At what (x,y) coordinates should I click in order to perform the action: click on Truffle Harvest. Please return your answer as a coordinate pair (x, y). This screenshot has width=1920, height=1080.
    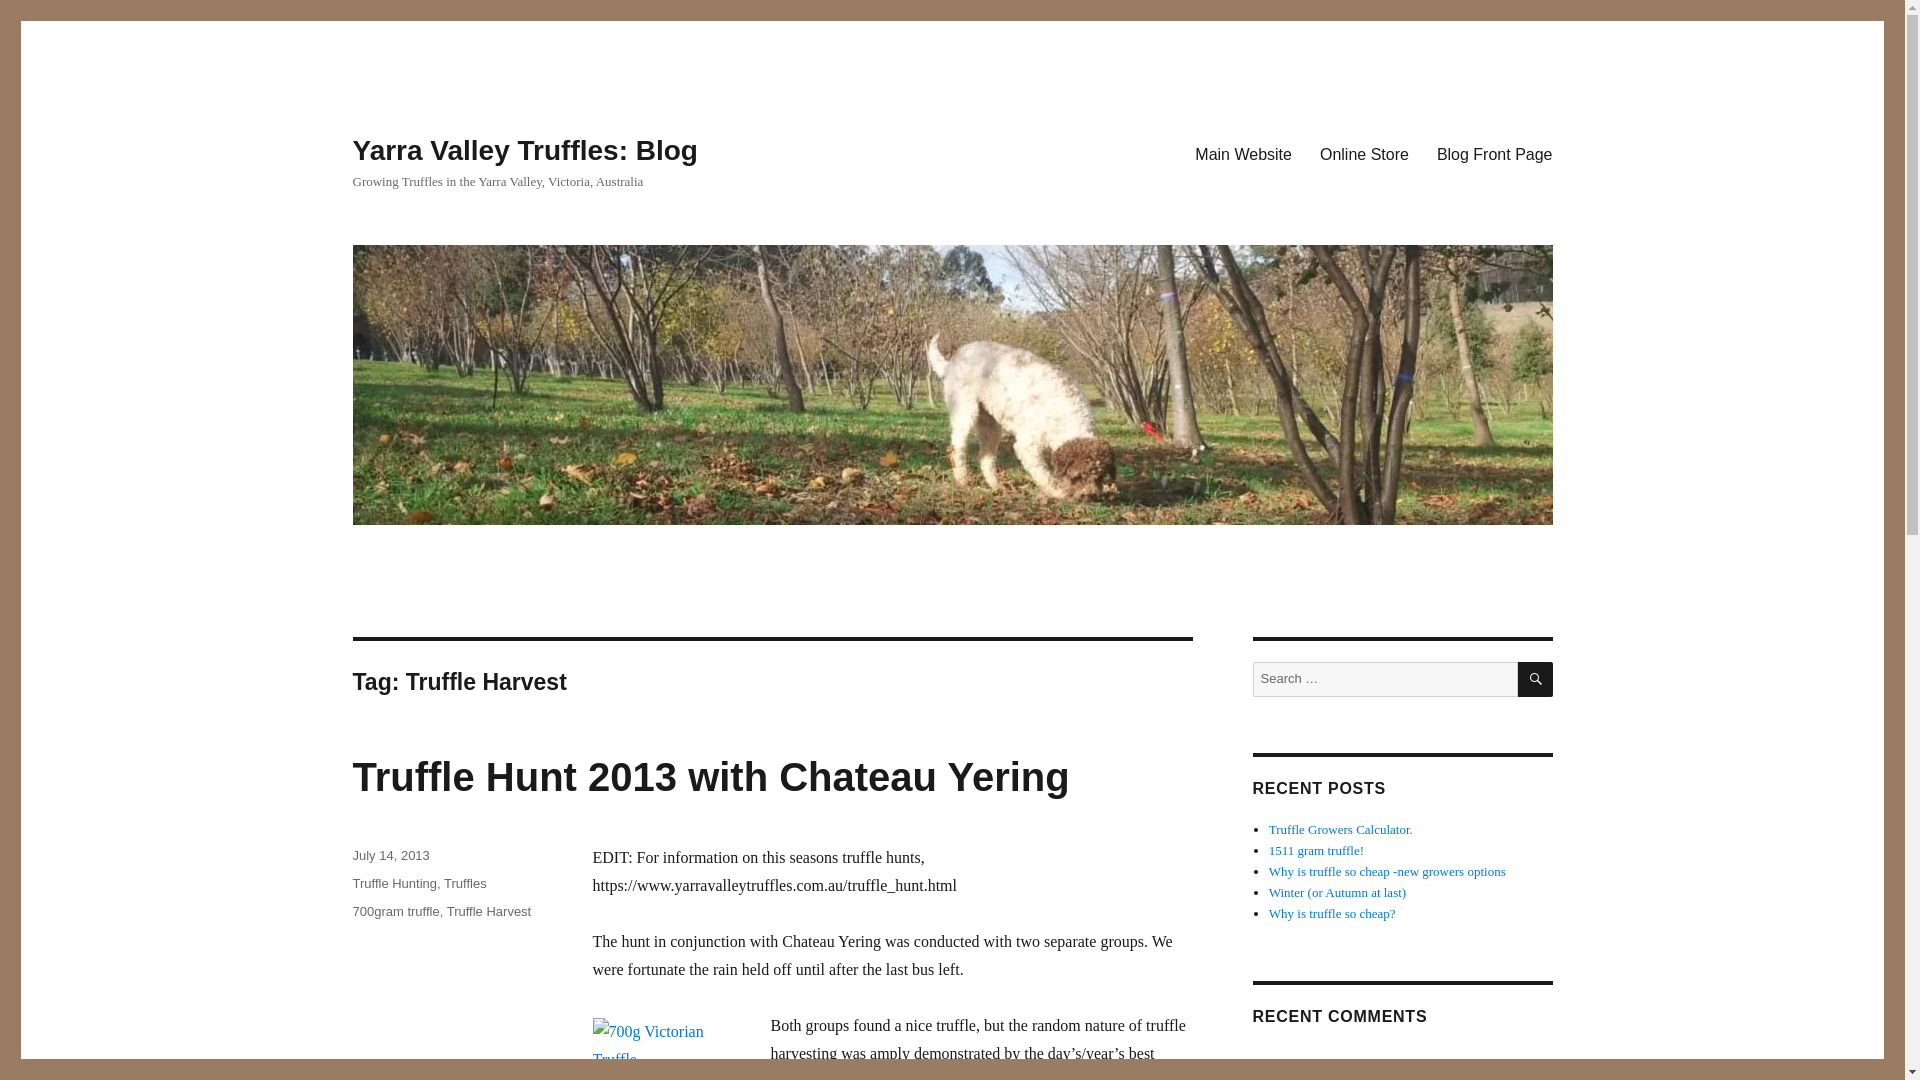
    Looking at the image, I should click on (489, 911).